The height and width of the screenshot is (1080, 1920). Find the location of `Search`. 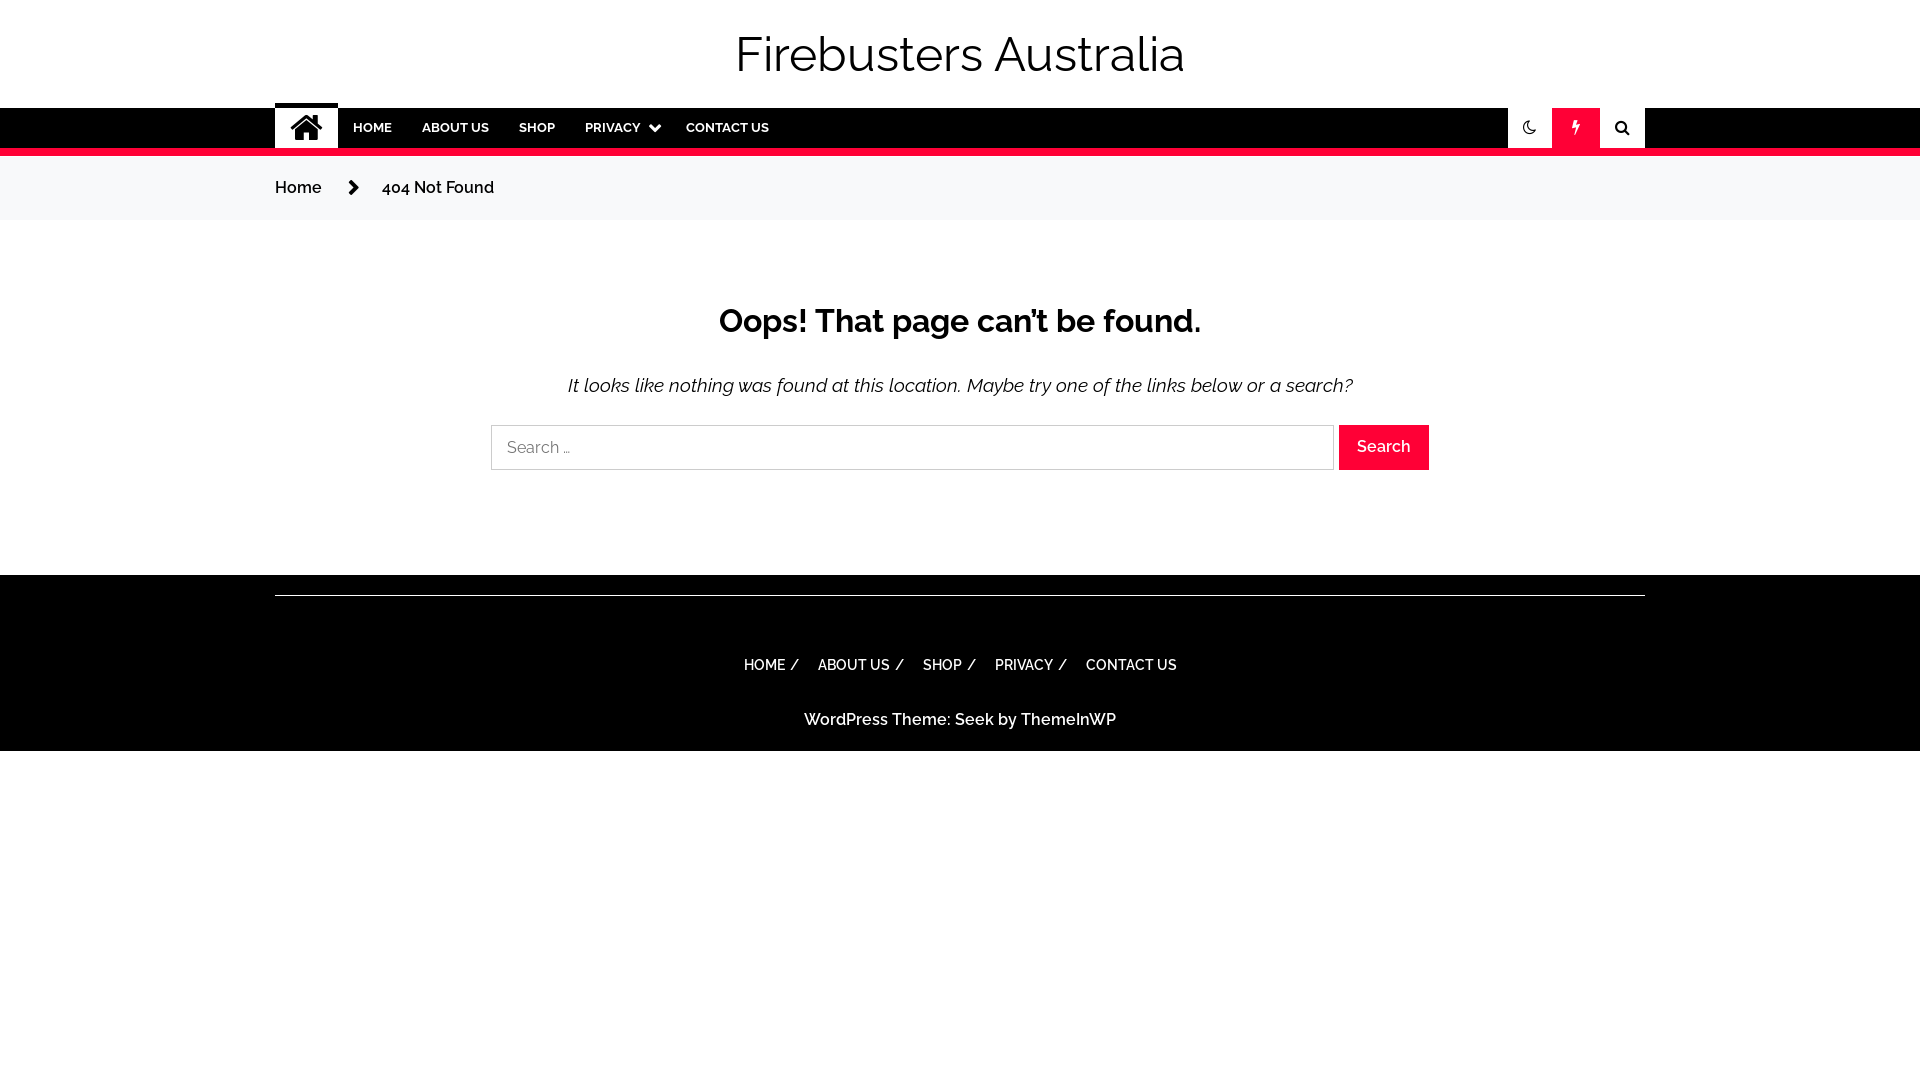

Search is located at coordinates (1384, 448).